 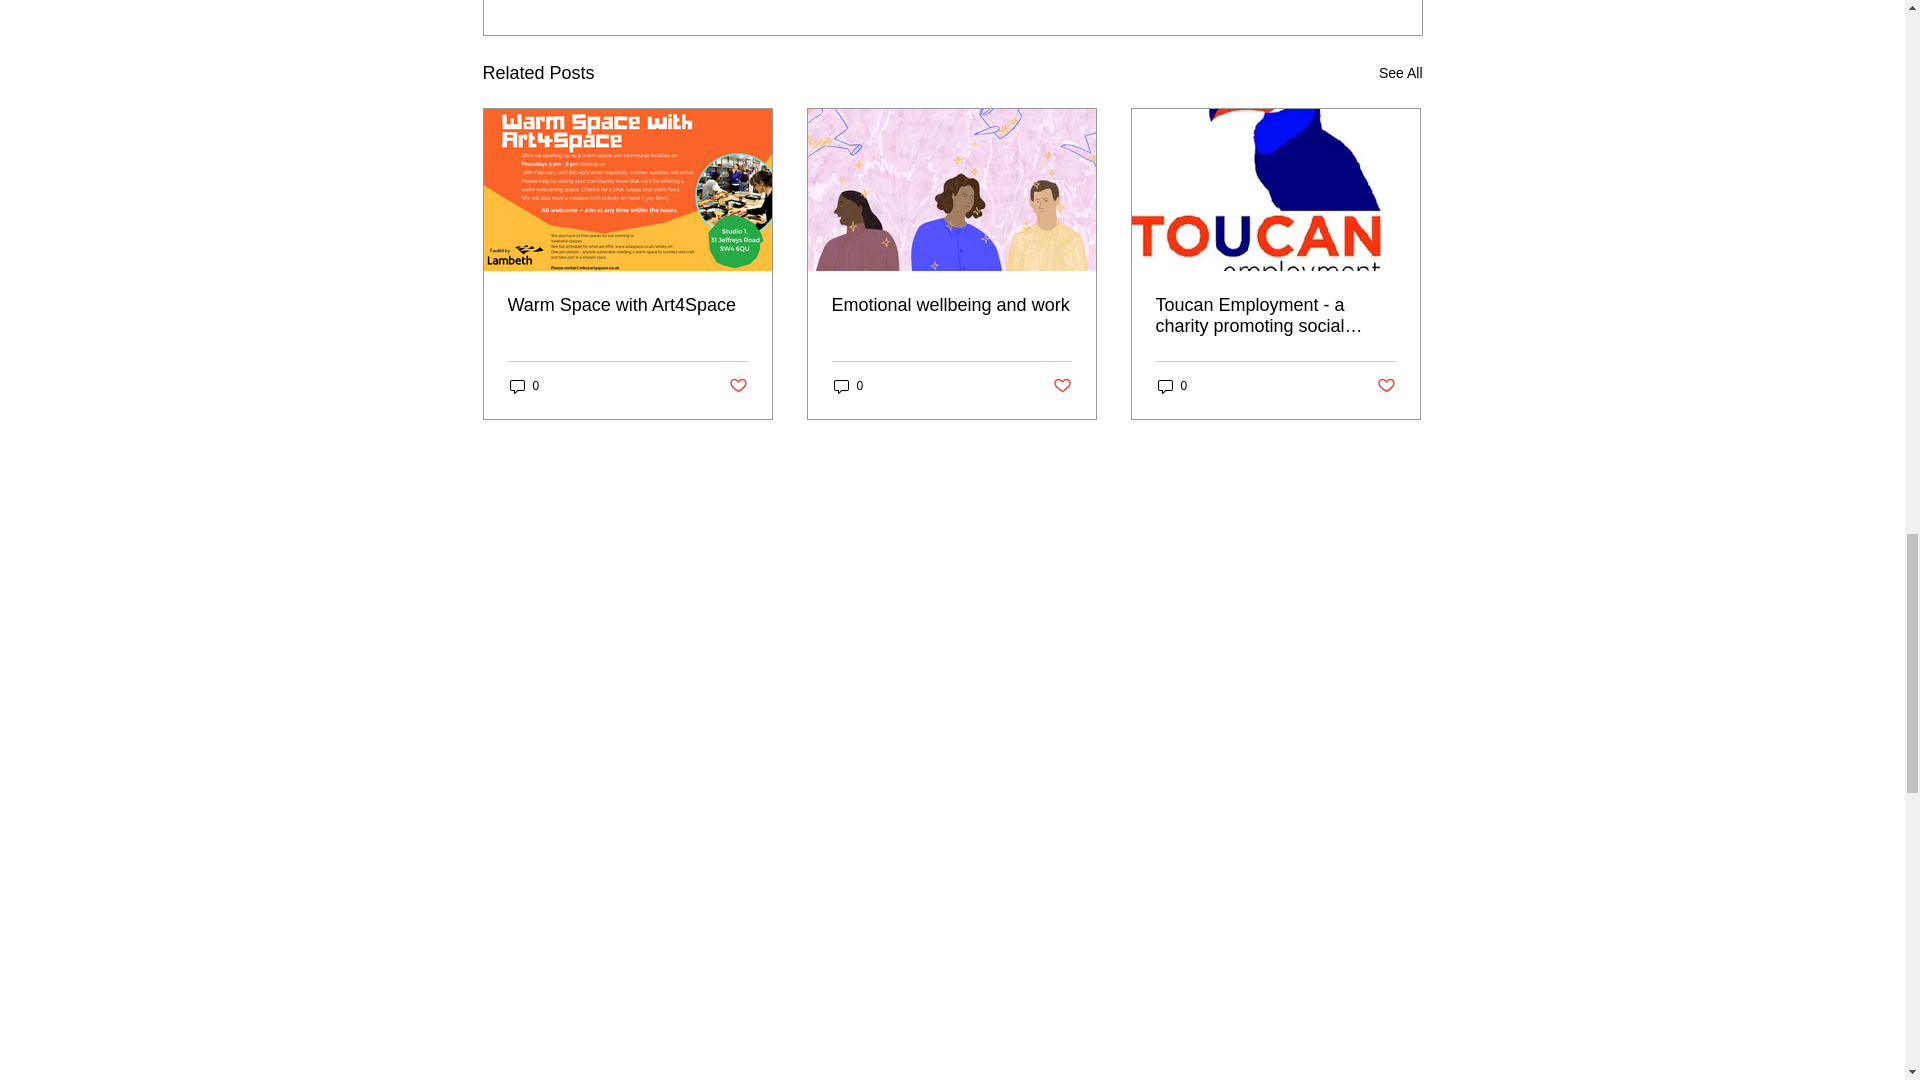 What do you see at coordinates (1400, 73) in the screenshot?
I see `See All` at bounding box center [1400, 73].